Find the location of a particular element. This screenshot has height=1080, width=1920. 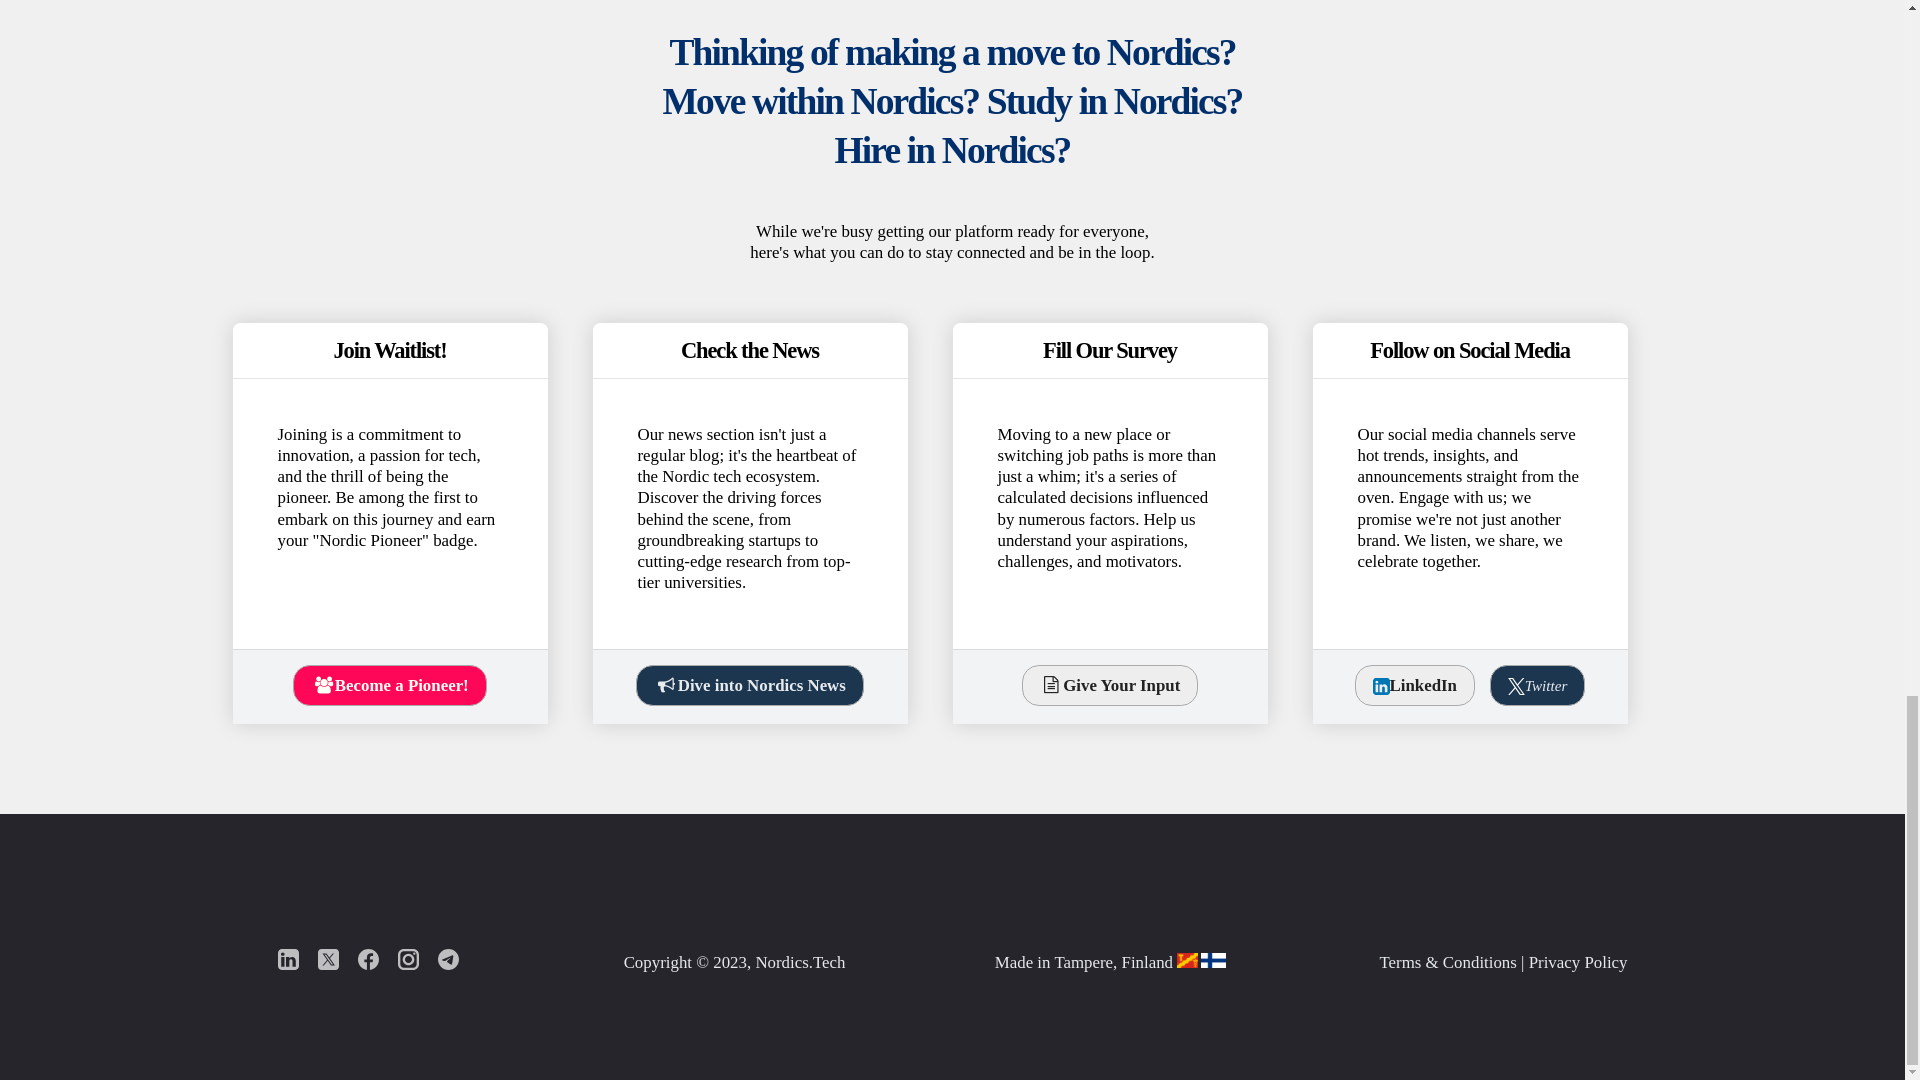

Dive into Nordics News is located at coordinates (748, 686).